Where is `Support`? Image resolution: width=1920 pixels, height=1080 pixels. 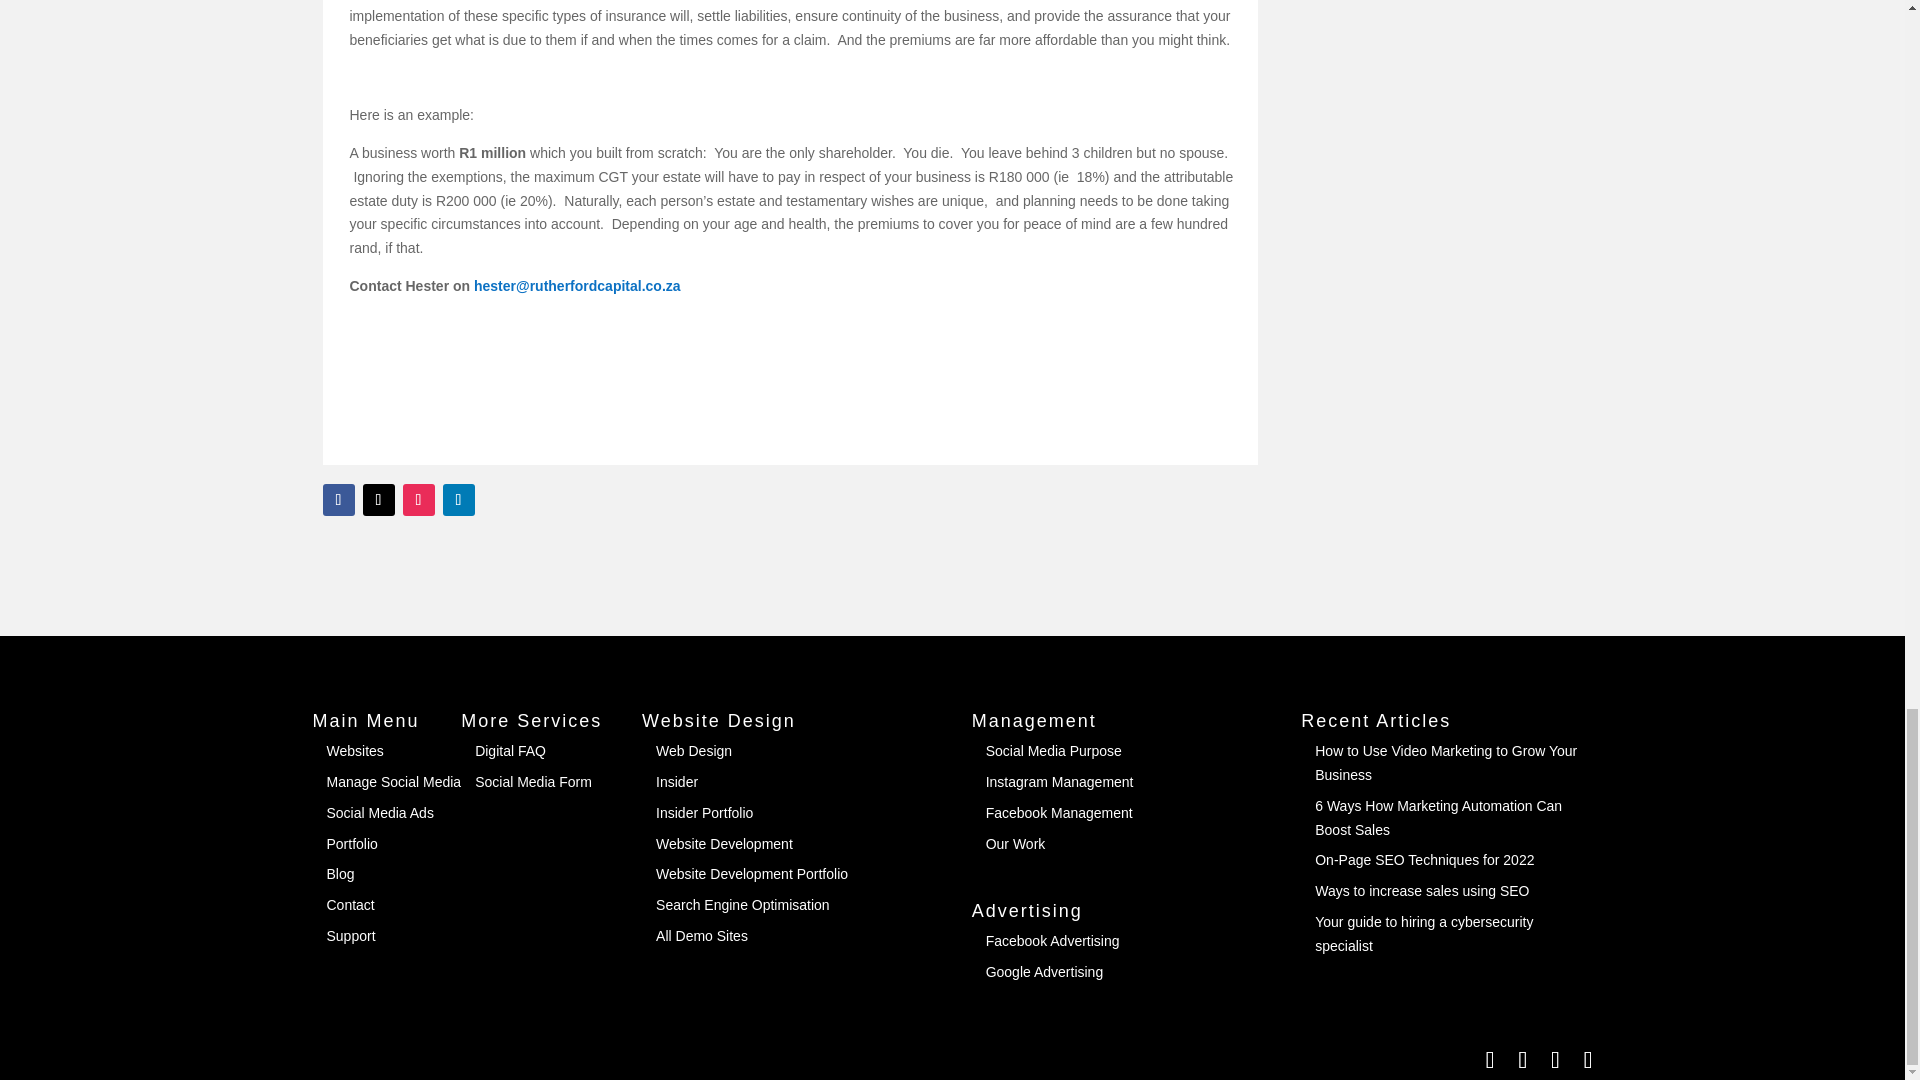 Support is located at coordinates (350, 935).